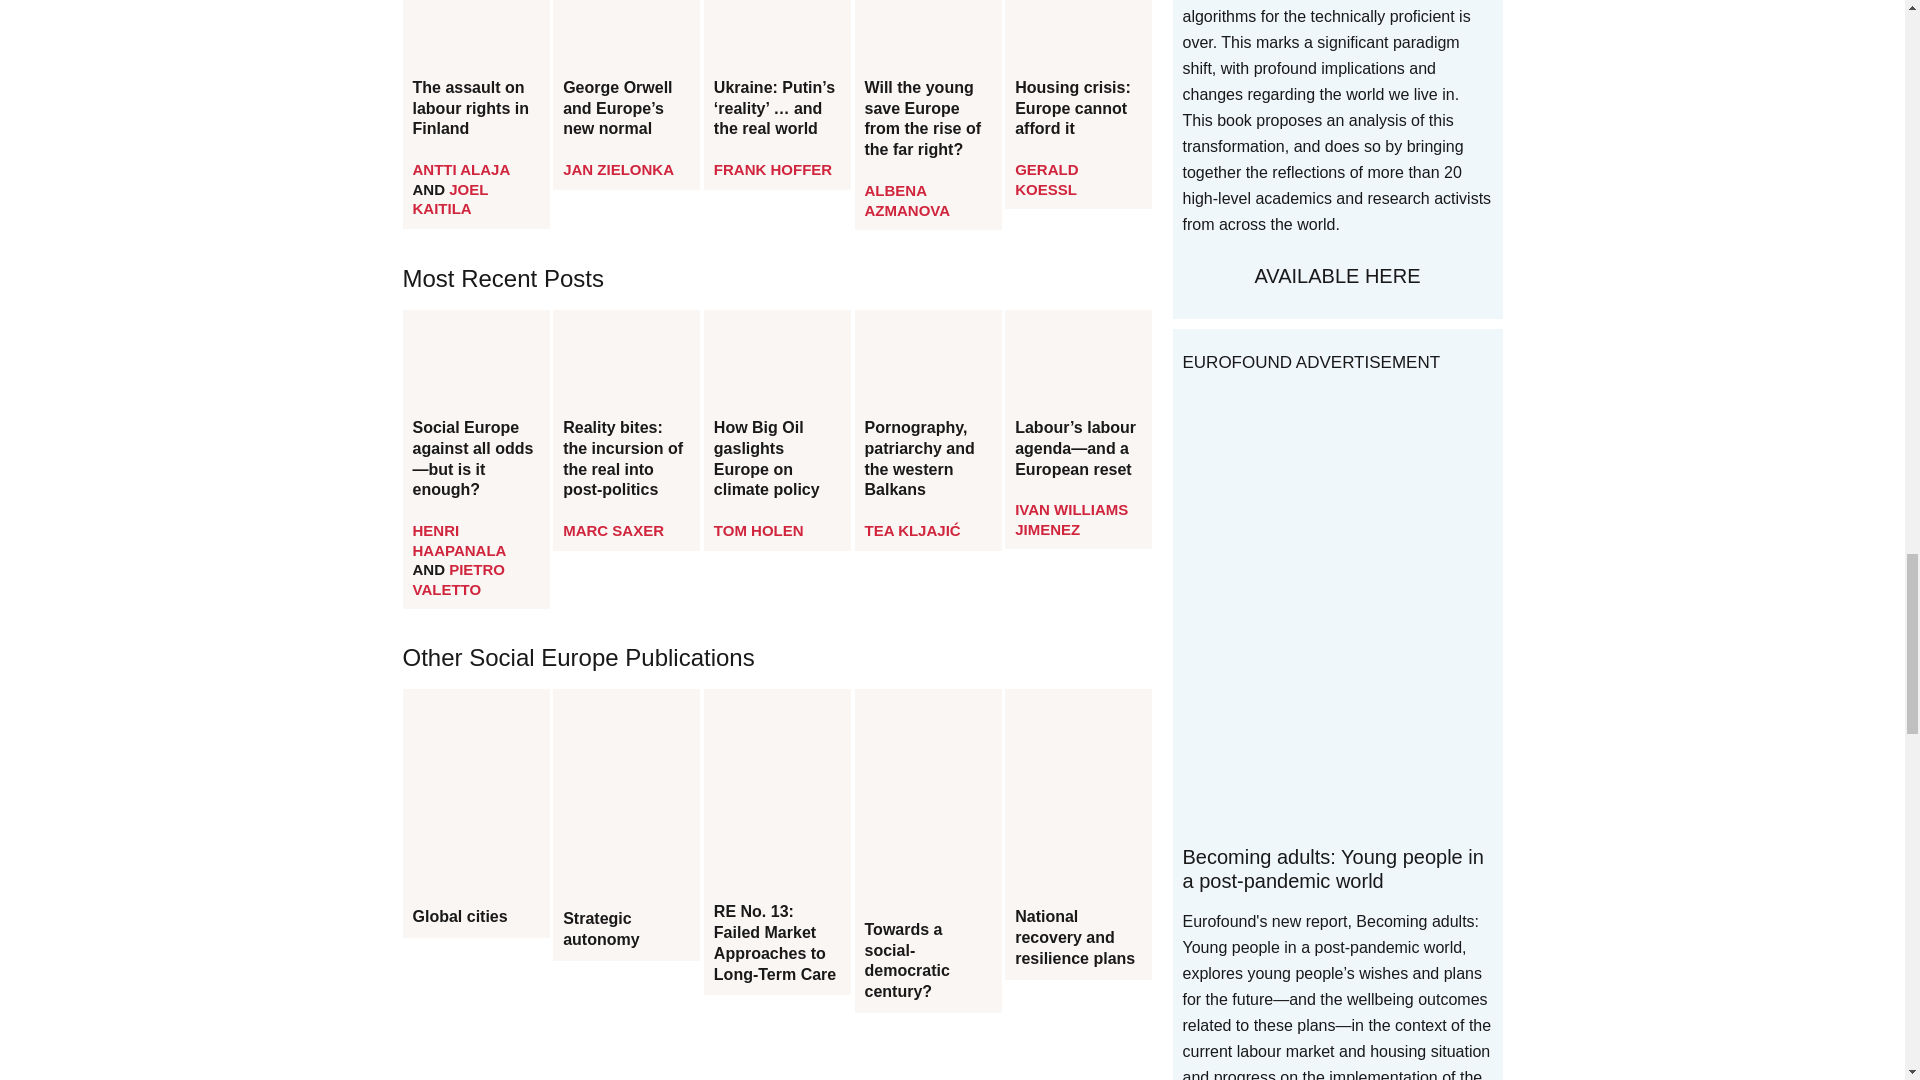 The height and width of the screenshot is (1080, 1920). Describe the element at coordinates (759, 530) in the screenshot. I see `Tom Holen` at that location.